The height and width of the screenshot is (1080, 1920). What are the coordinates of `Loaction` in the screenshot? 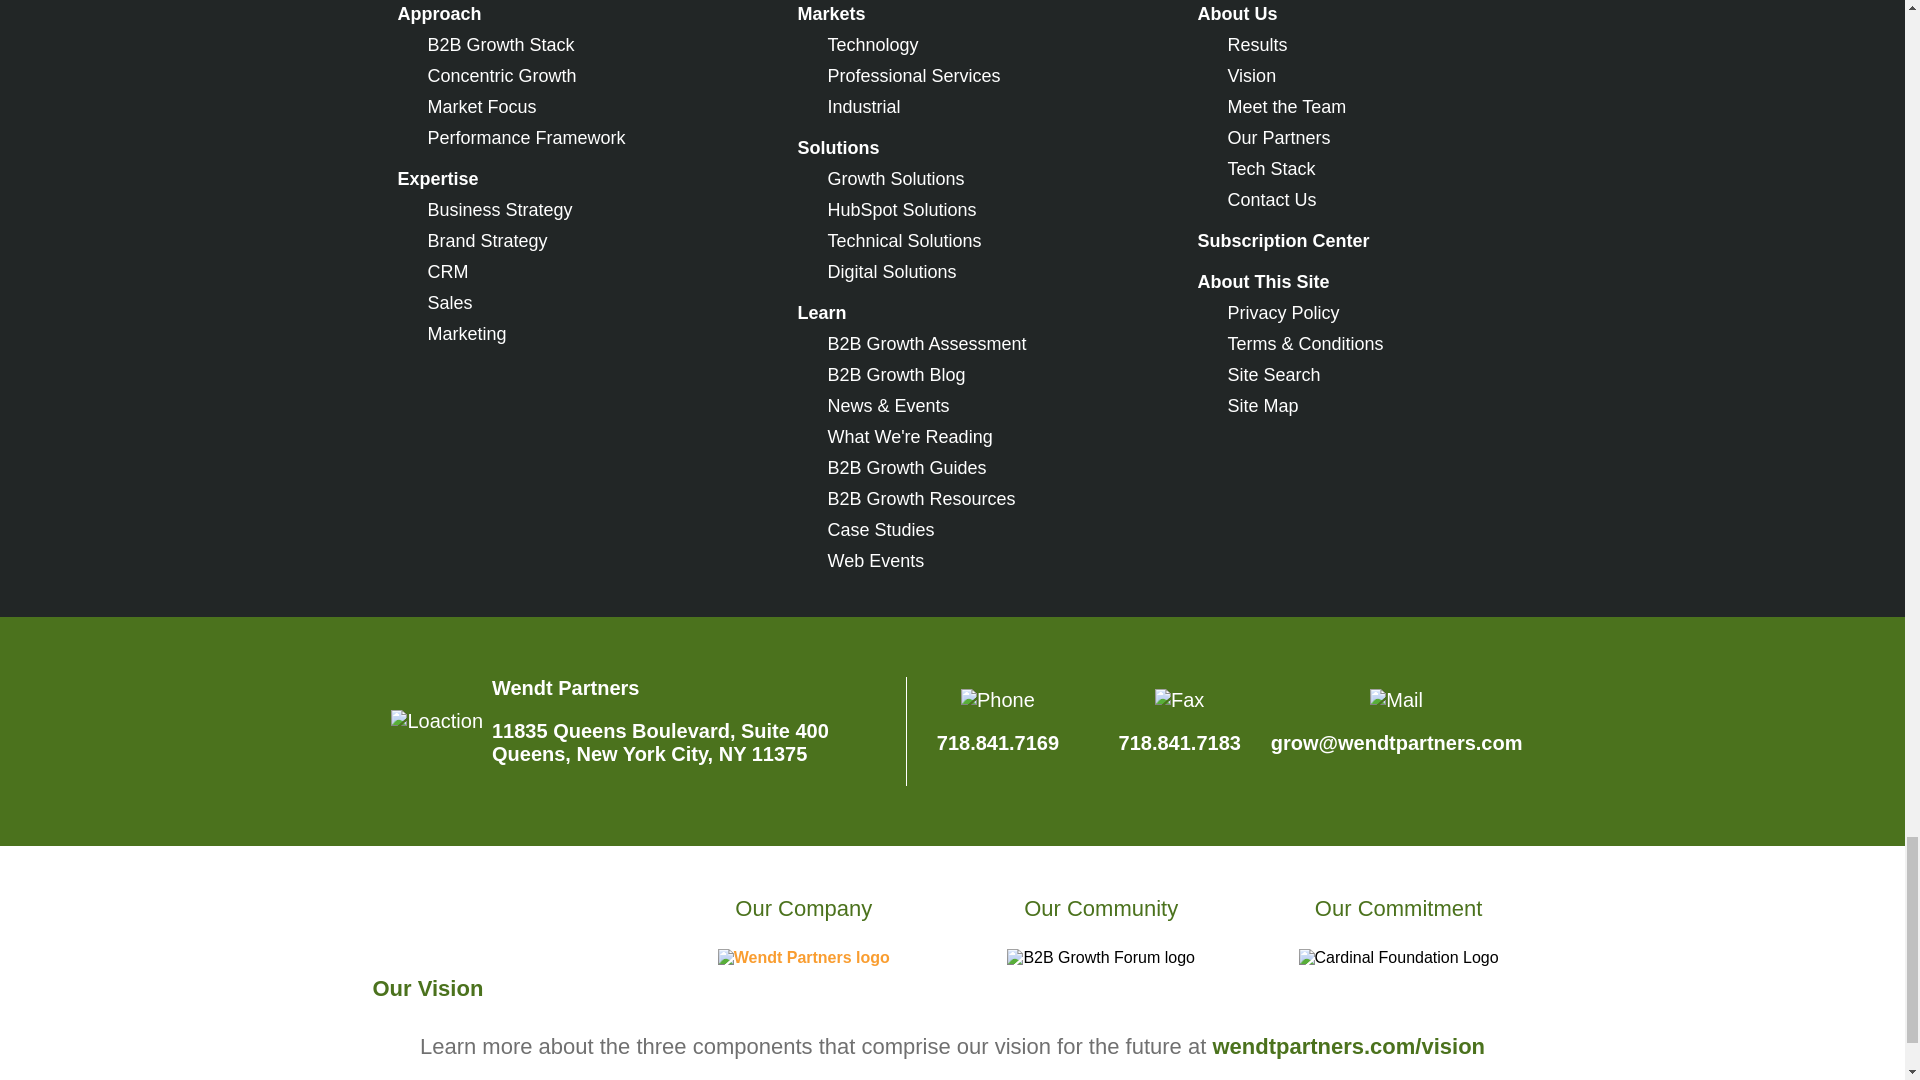 It's located at (437, 721).